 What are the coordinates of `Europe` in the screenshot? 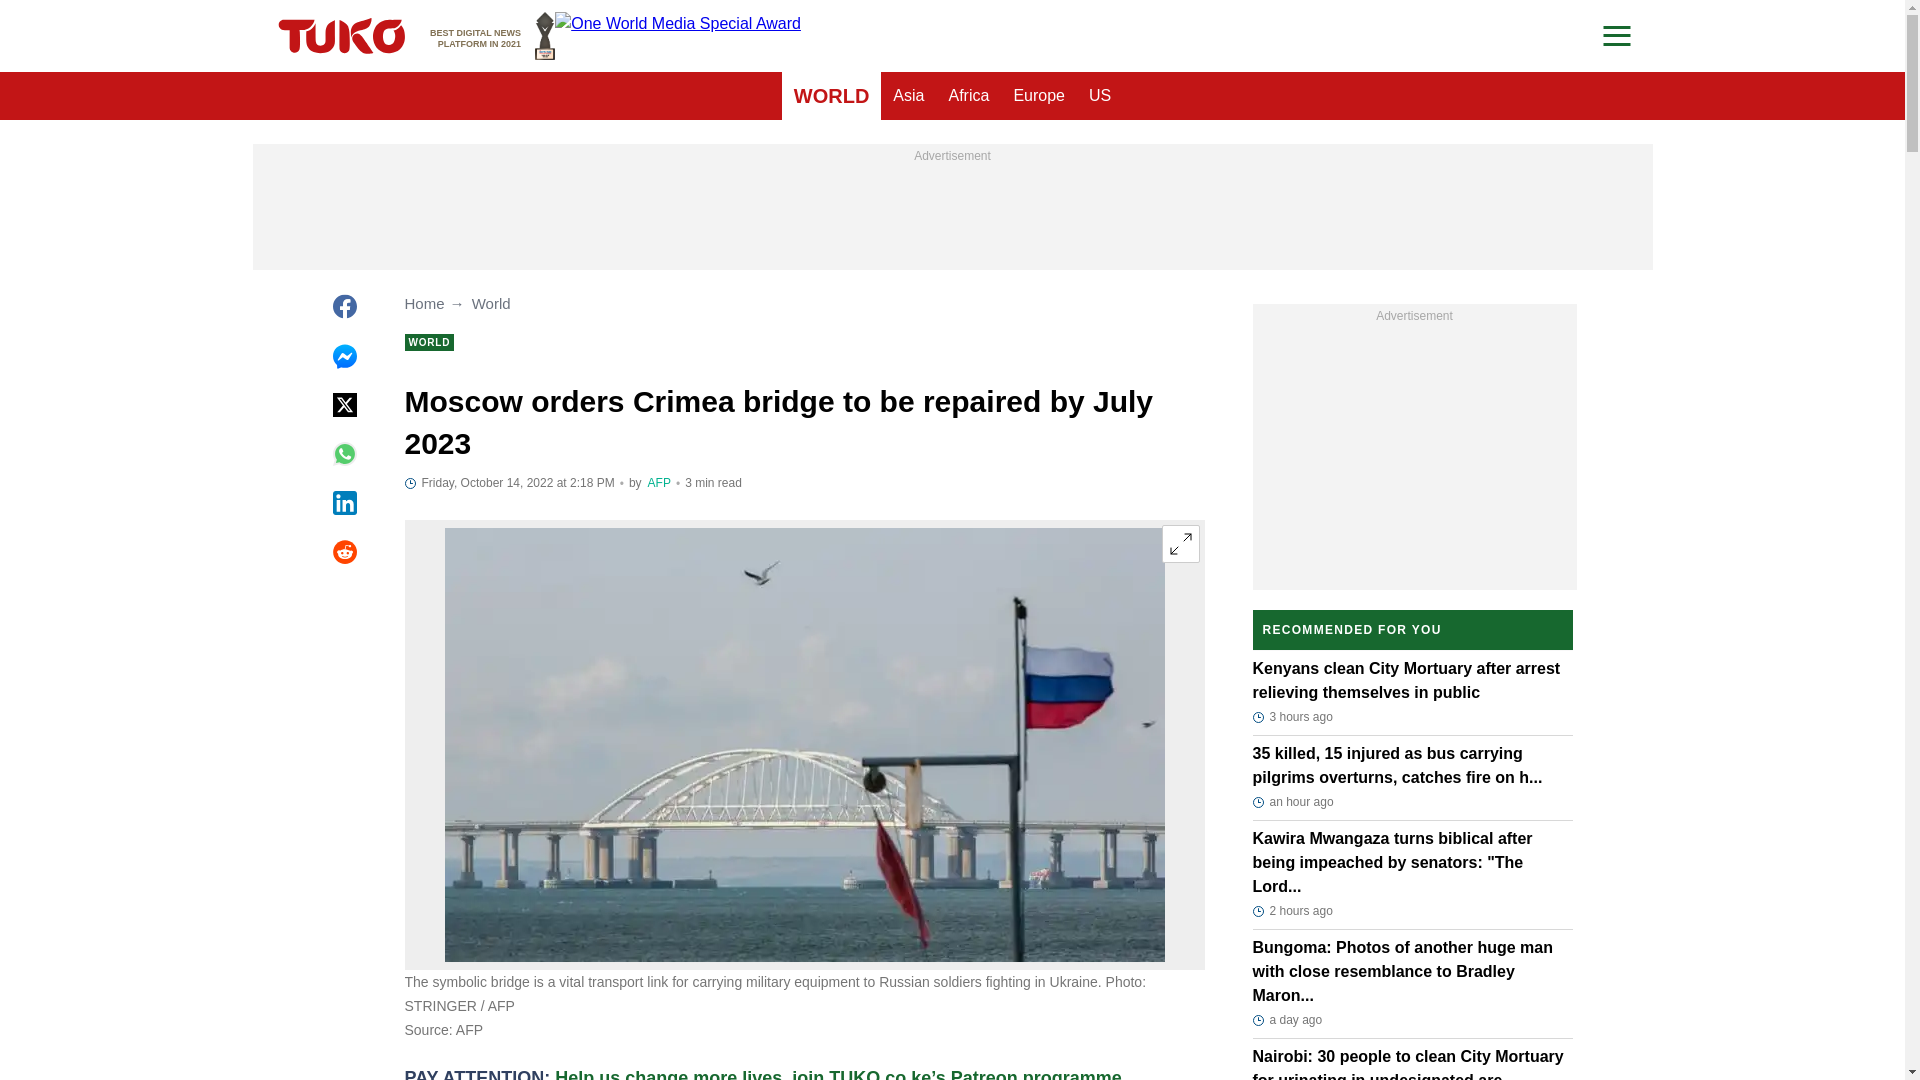 It's located at (831, 96).